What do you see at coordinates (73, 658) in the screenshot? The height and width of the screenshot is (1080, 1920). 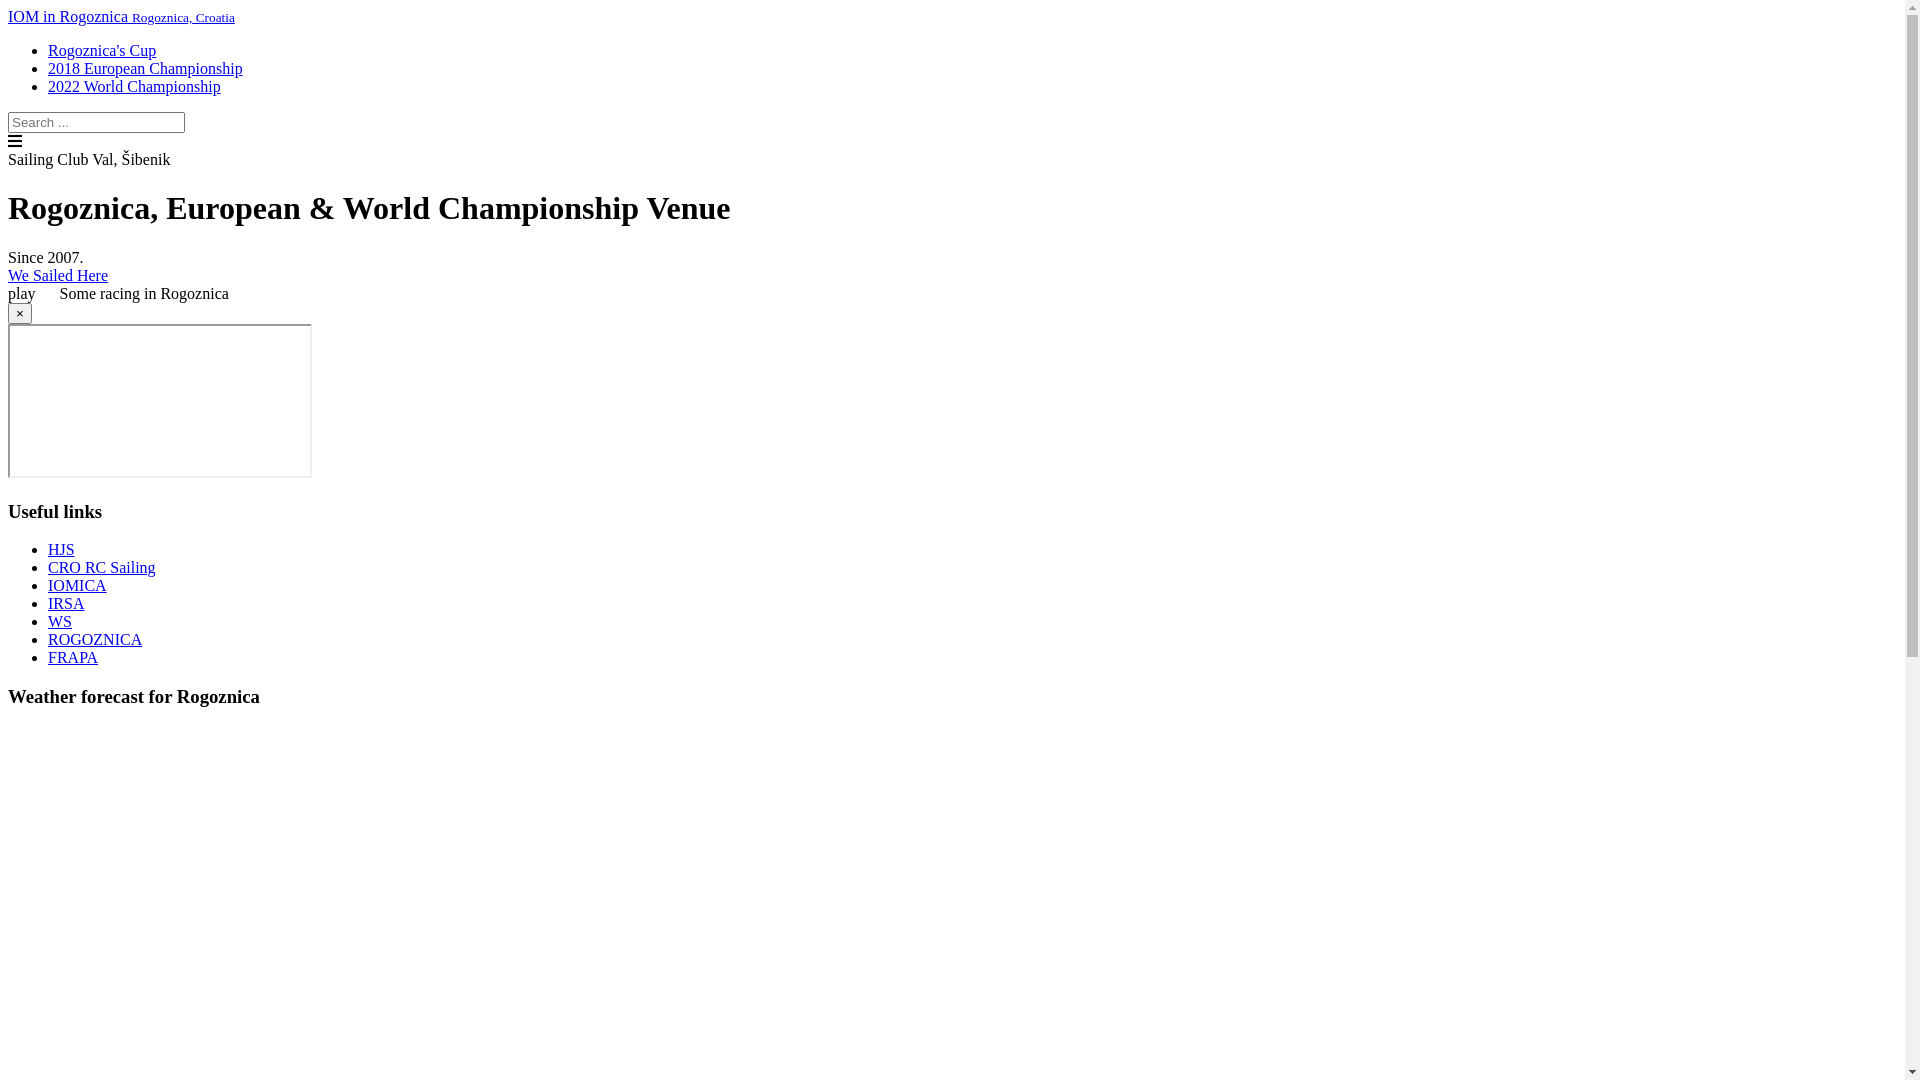 I see `FRAPA` at bounding box center [73, 658].